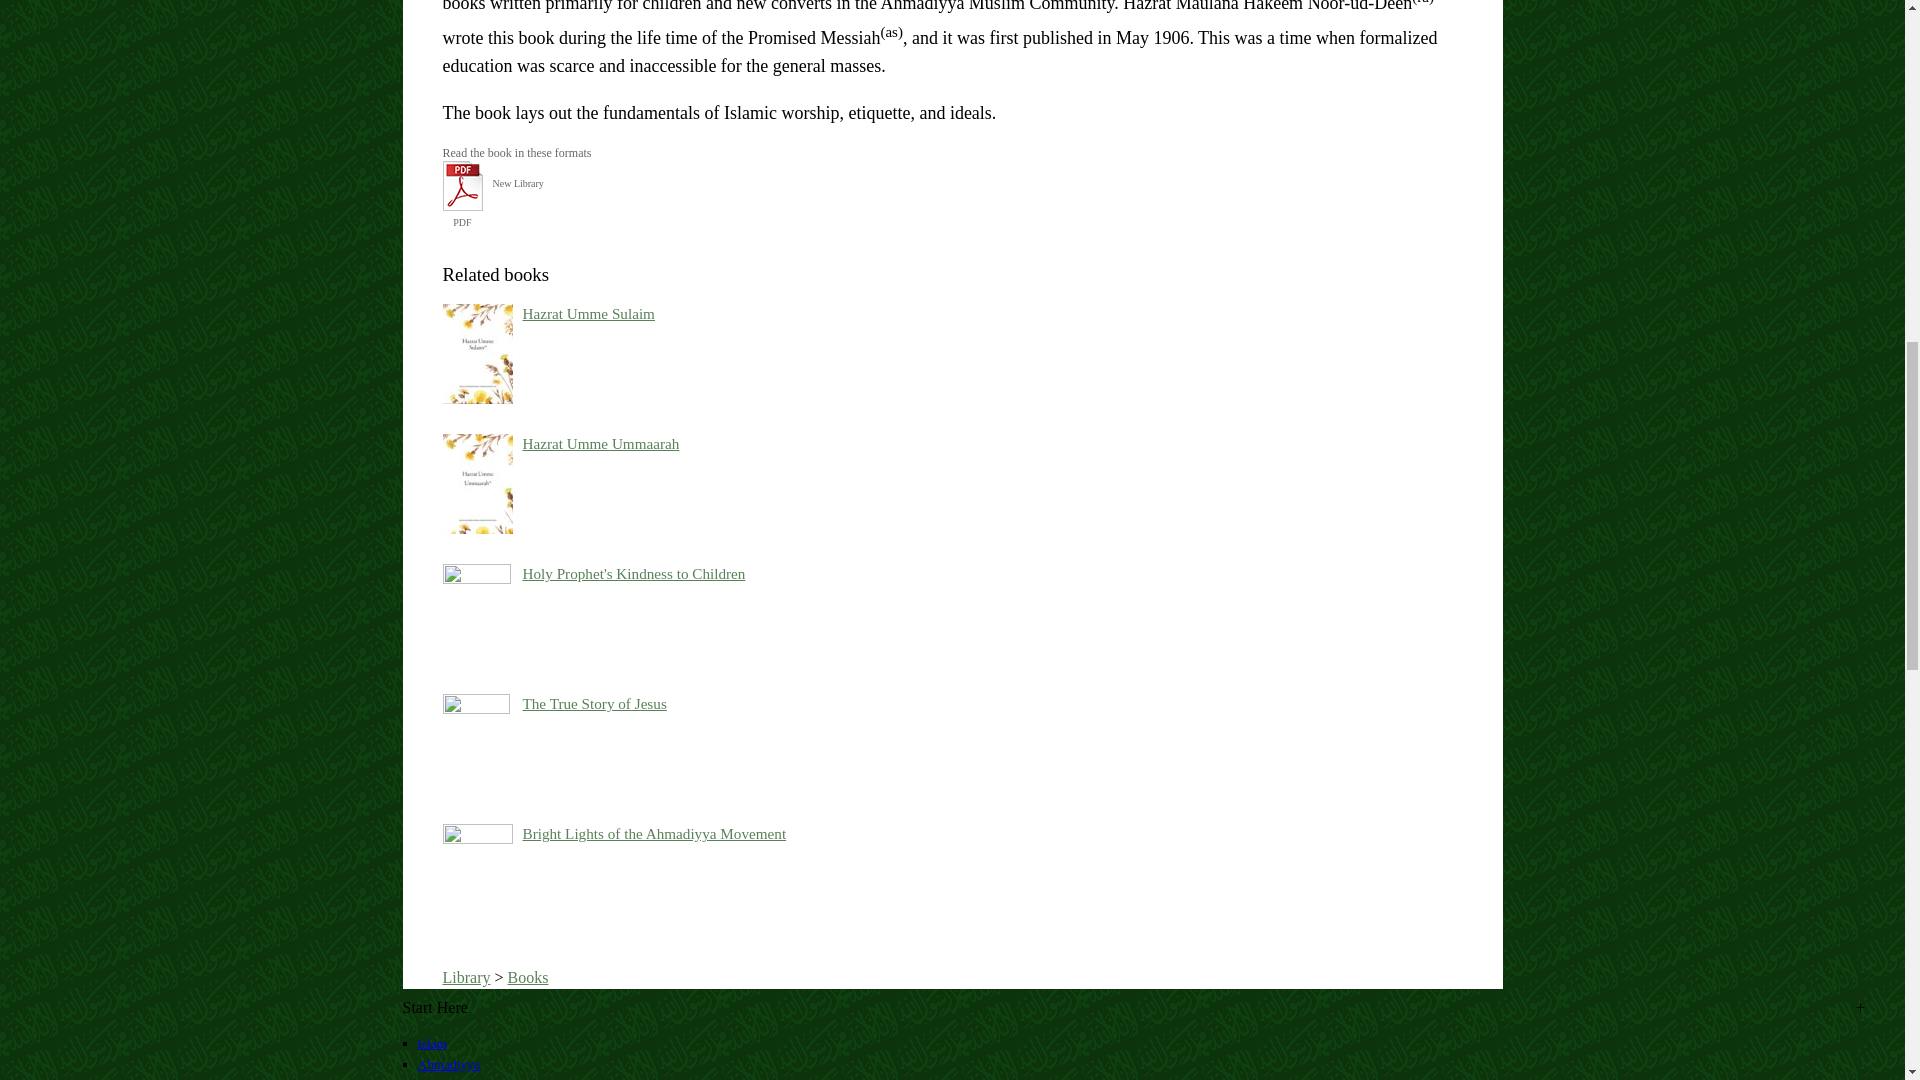 The width and height of the screenshot is (1920, 1080). Describe the element at coordinates (633, 573) in the screenshot. I see `Holy Prophet's Kindness to Children` at that location.